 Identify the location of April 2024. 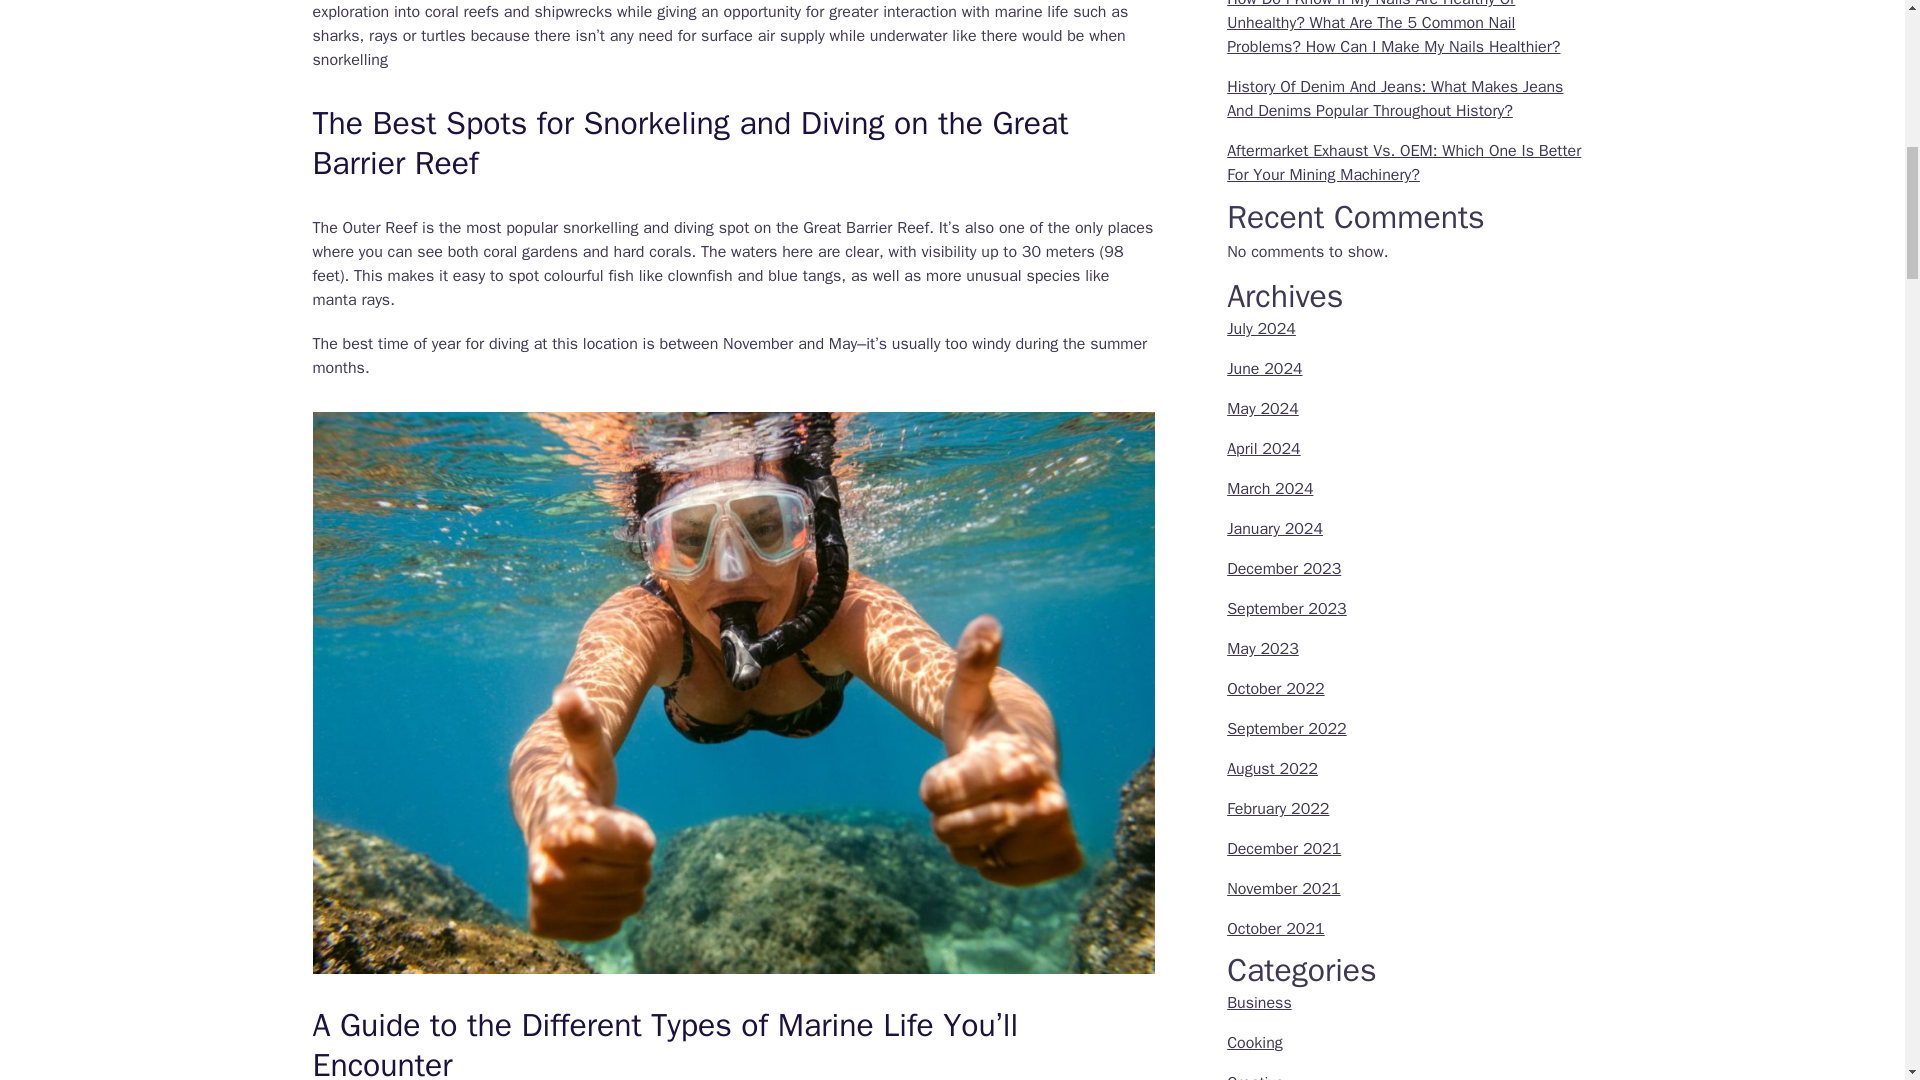
(1264, 448).